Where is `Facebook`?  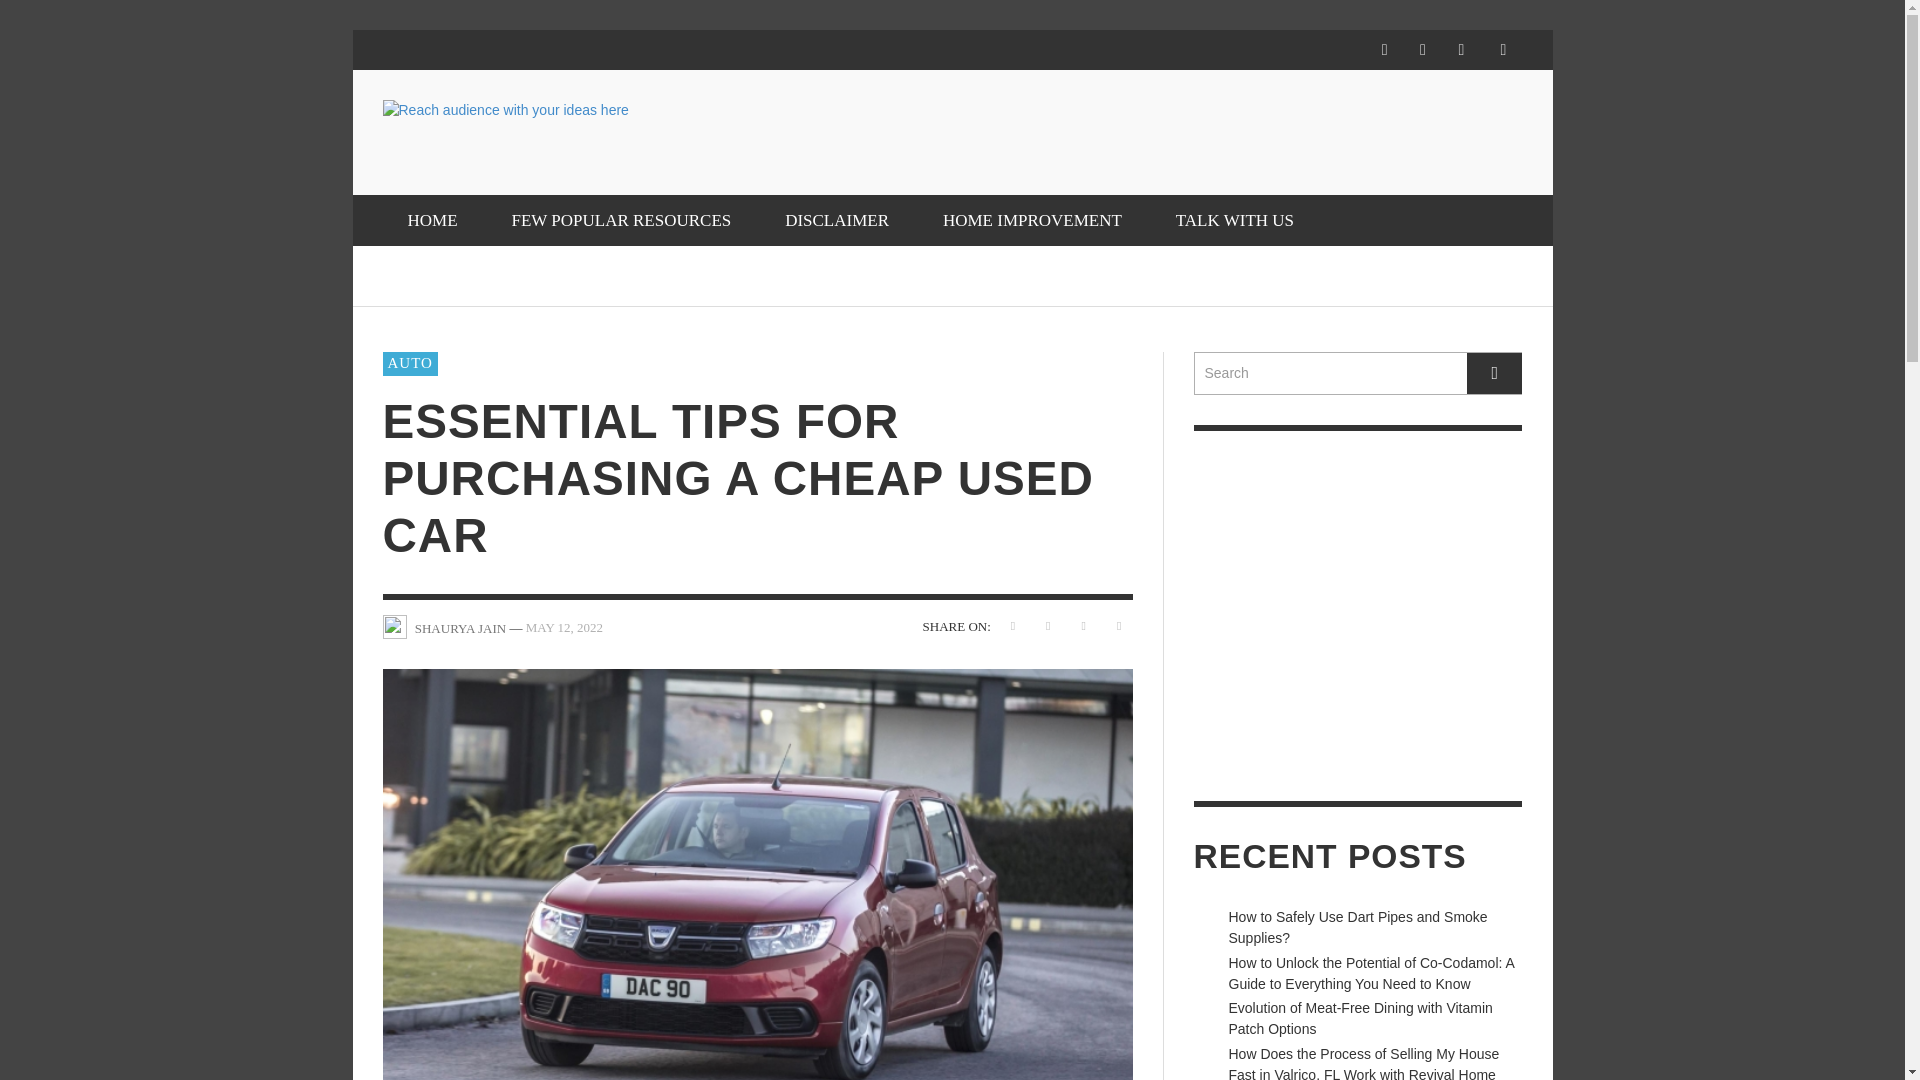 Facebook is located at coordinates (1384, 50).